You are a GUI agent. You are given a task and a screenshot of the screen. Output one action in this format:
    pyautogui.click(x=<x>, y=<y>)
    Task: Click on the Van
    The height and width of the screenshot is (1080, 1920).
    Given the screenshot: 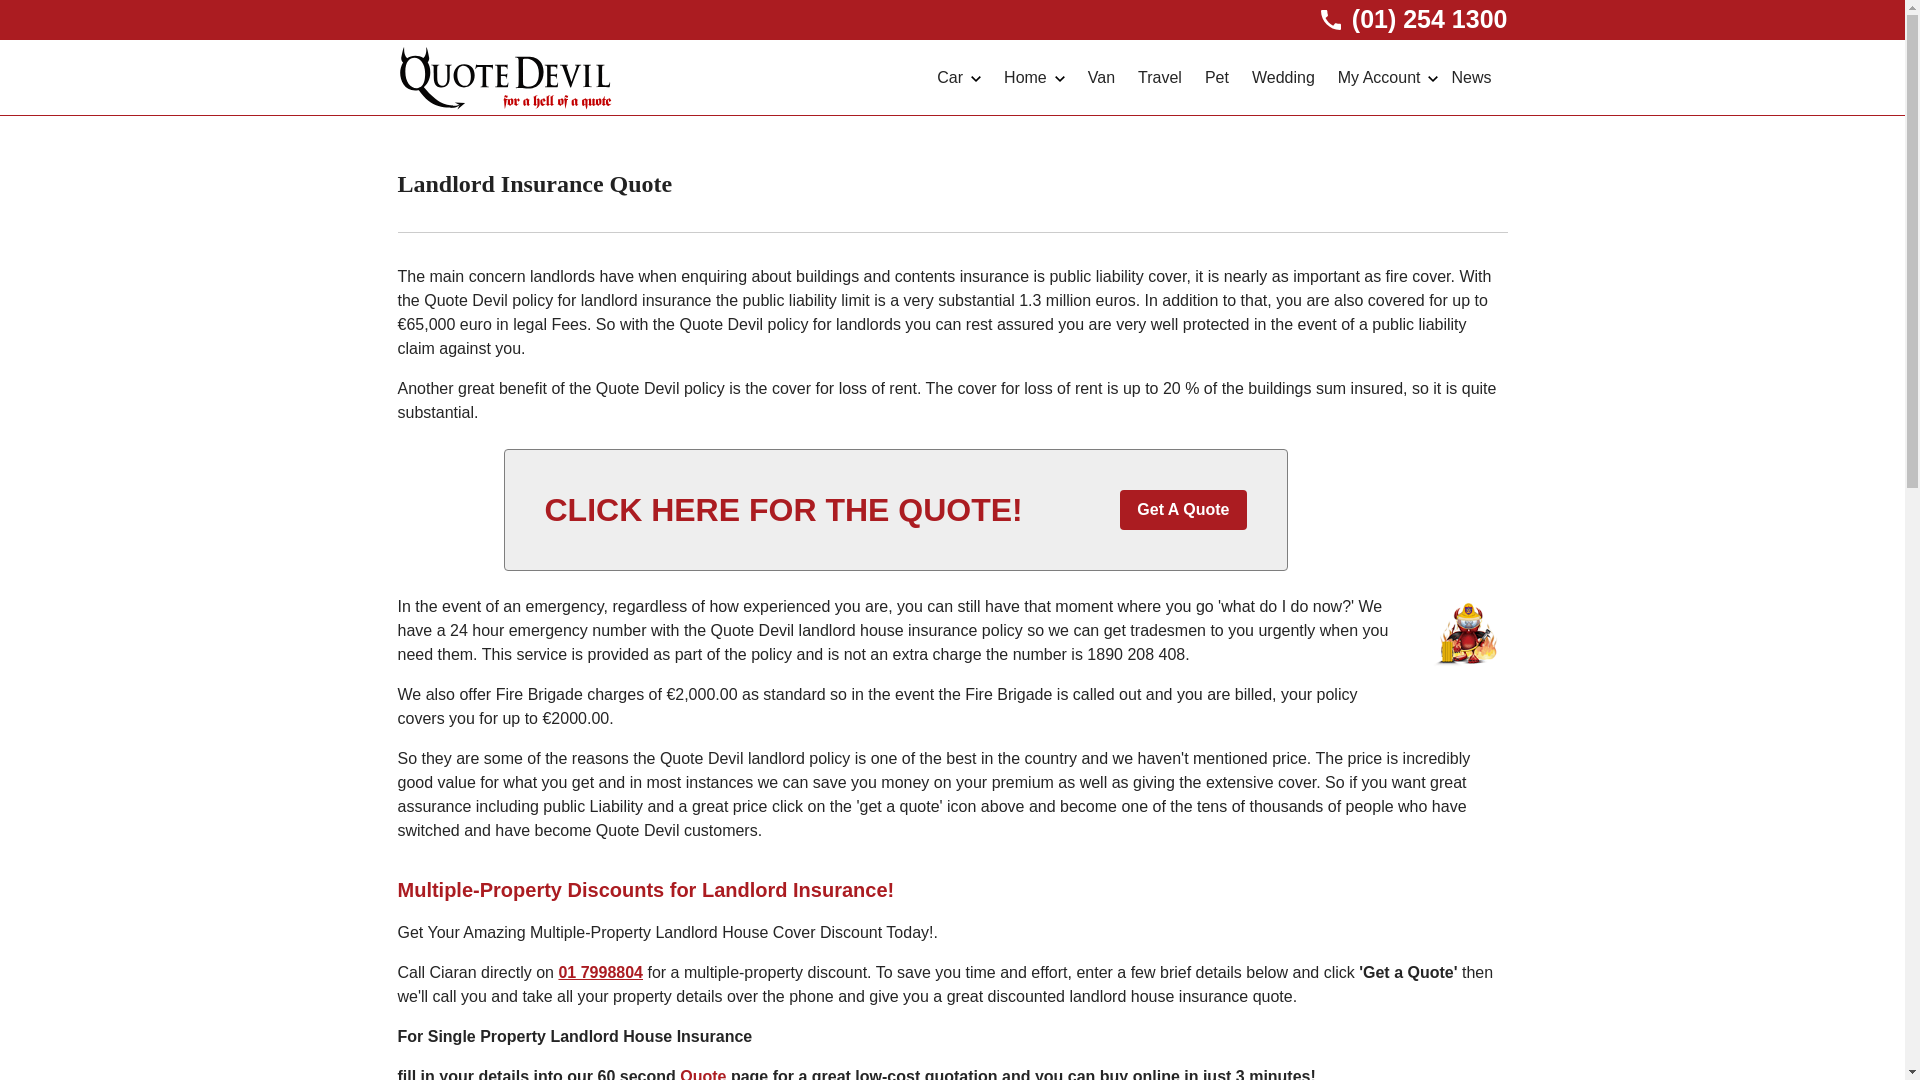 What is the action you would take?
    pyautogui.click(x=1102, y=77)
    